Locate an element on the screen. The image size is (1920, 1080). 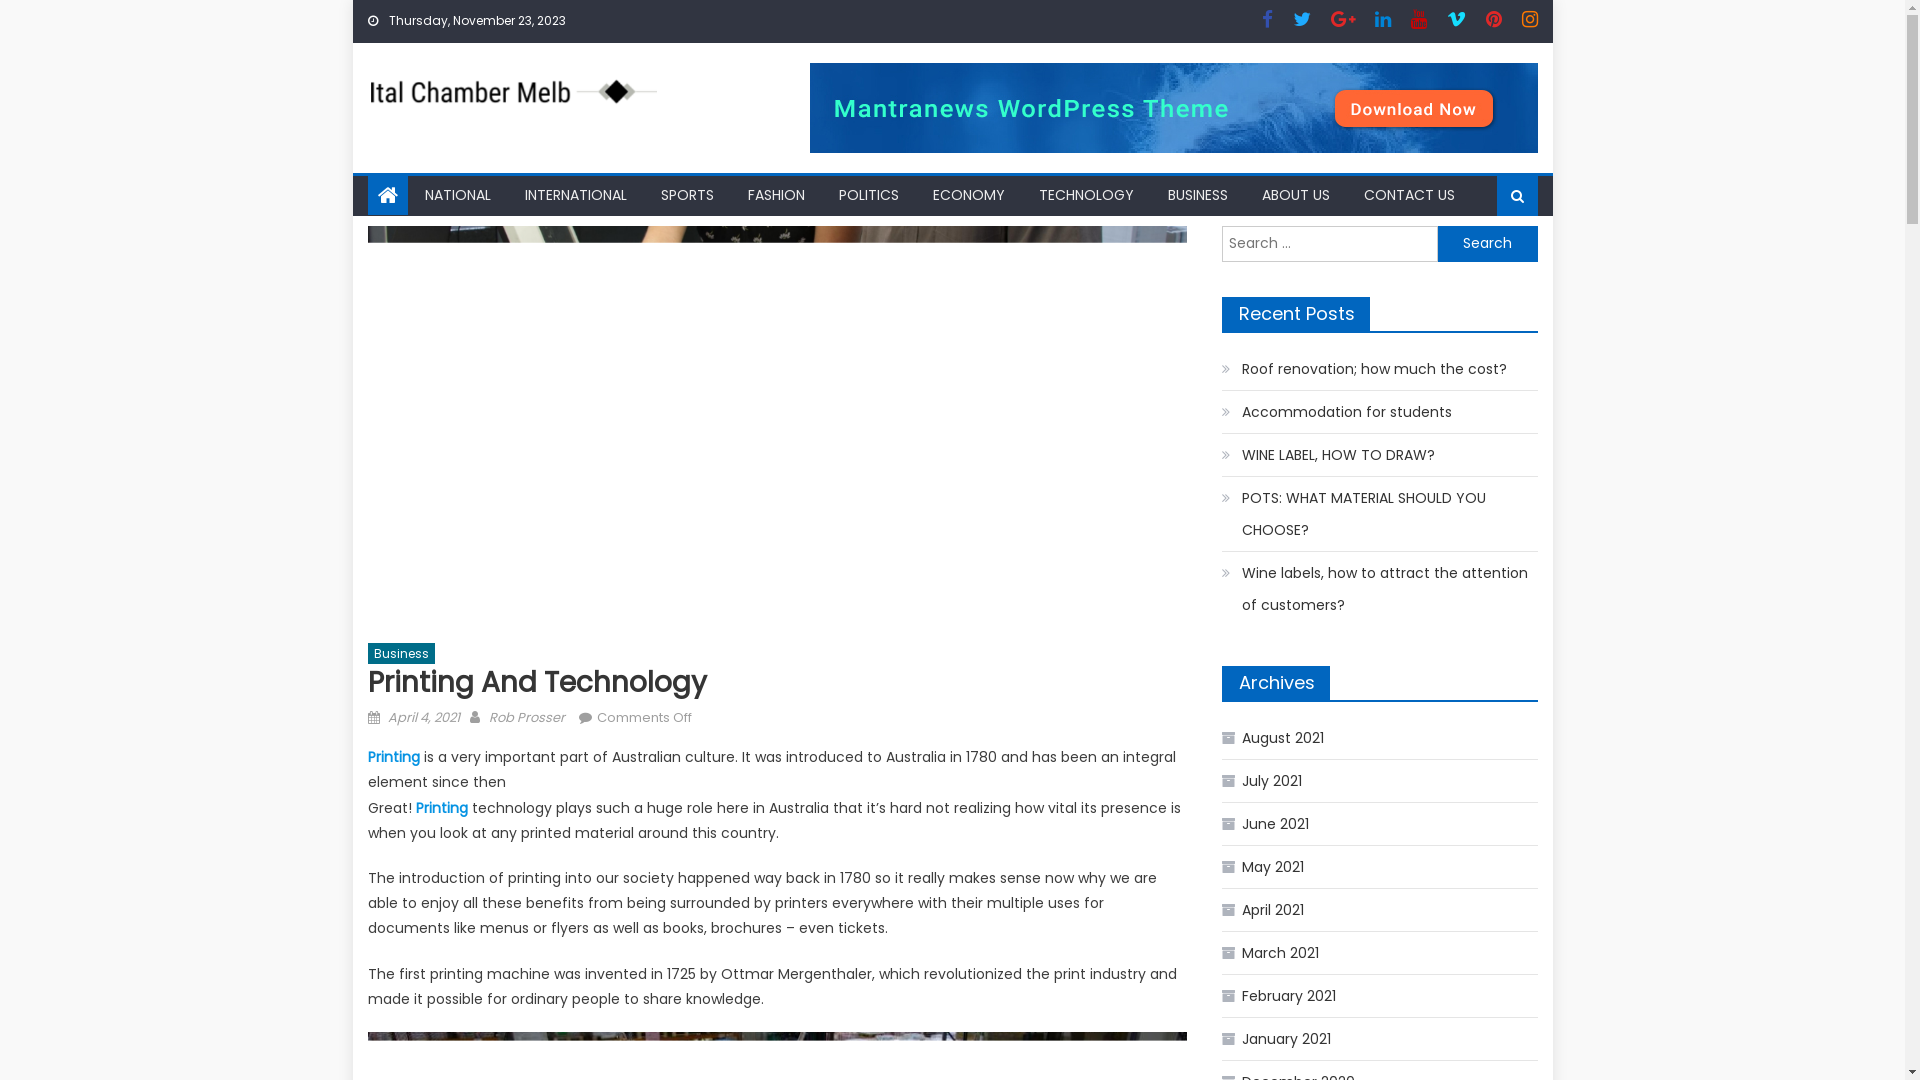
ABOUT US is located at coordinates (1295, 195).